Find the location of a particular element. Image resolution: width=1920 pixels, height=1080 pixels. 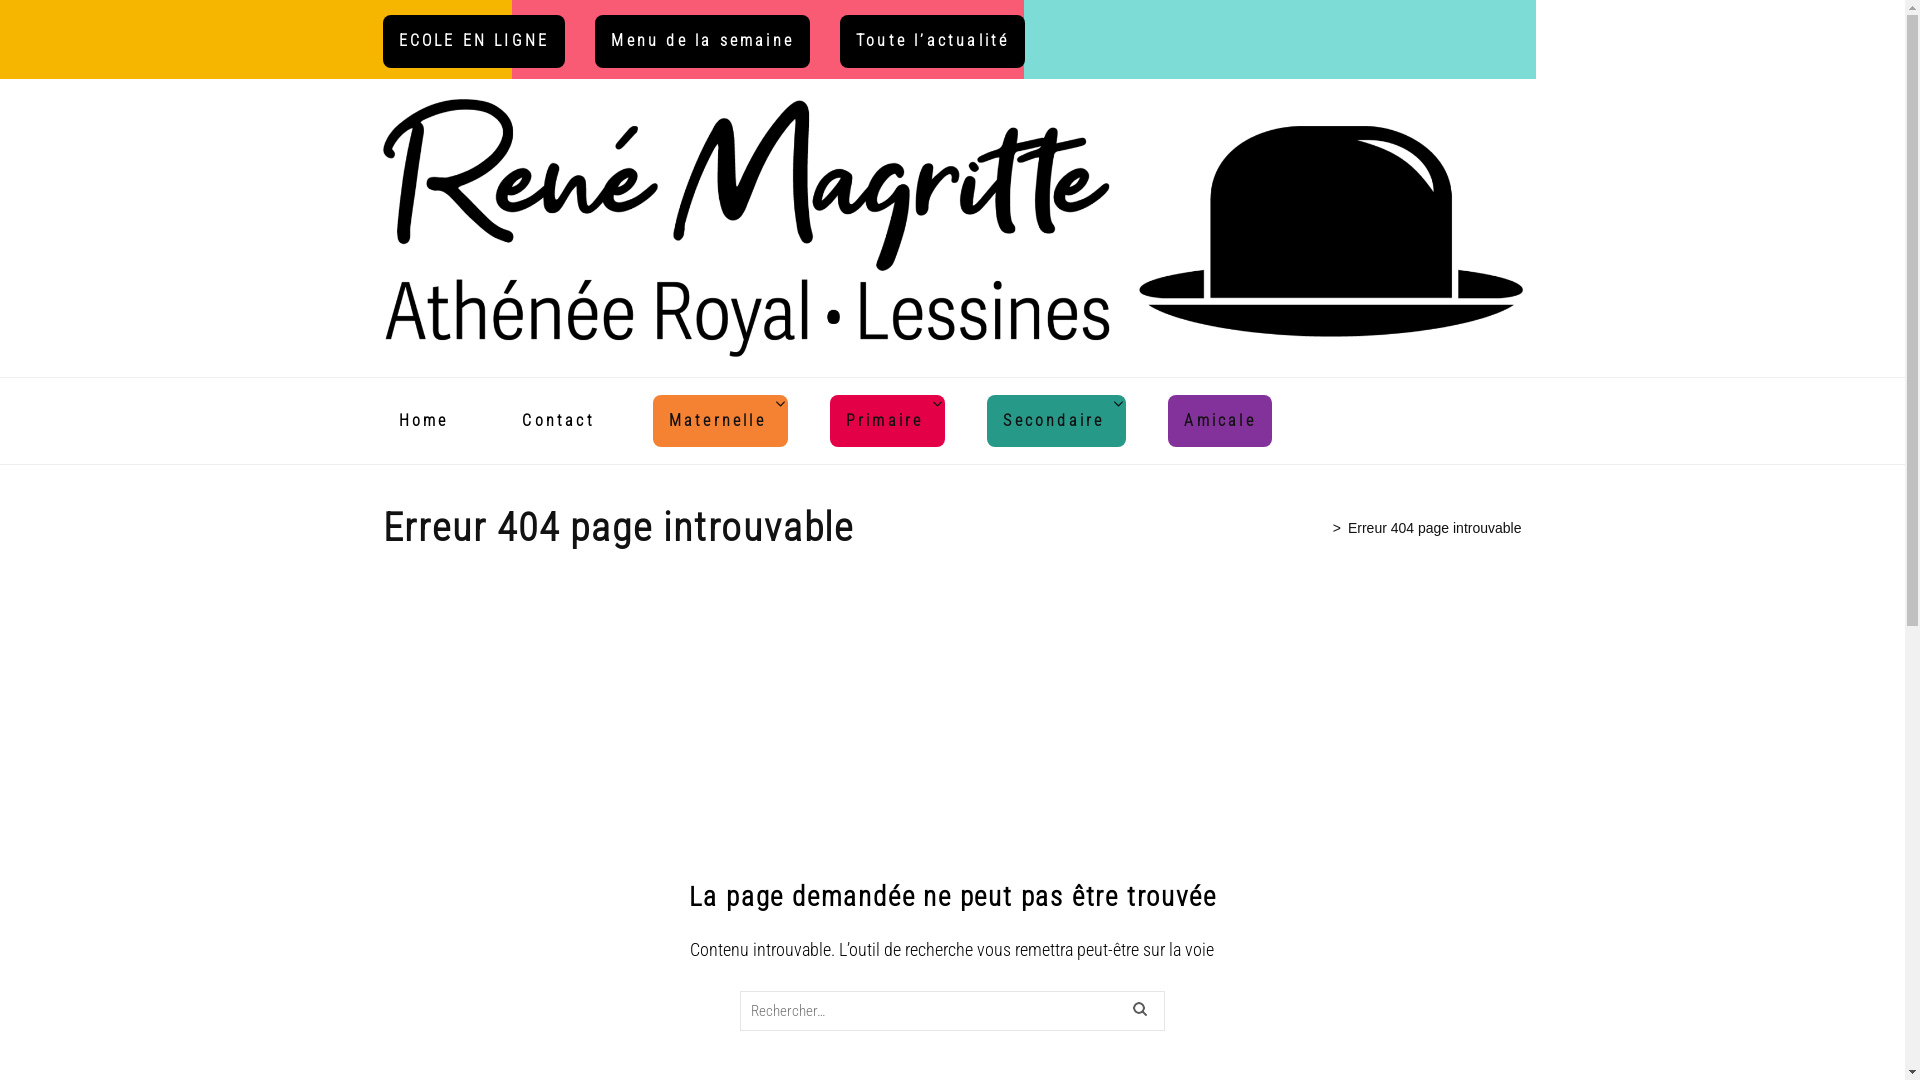

Secondaire is located at coordinates (1053, 422).